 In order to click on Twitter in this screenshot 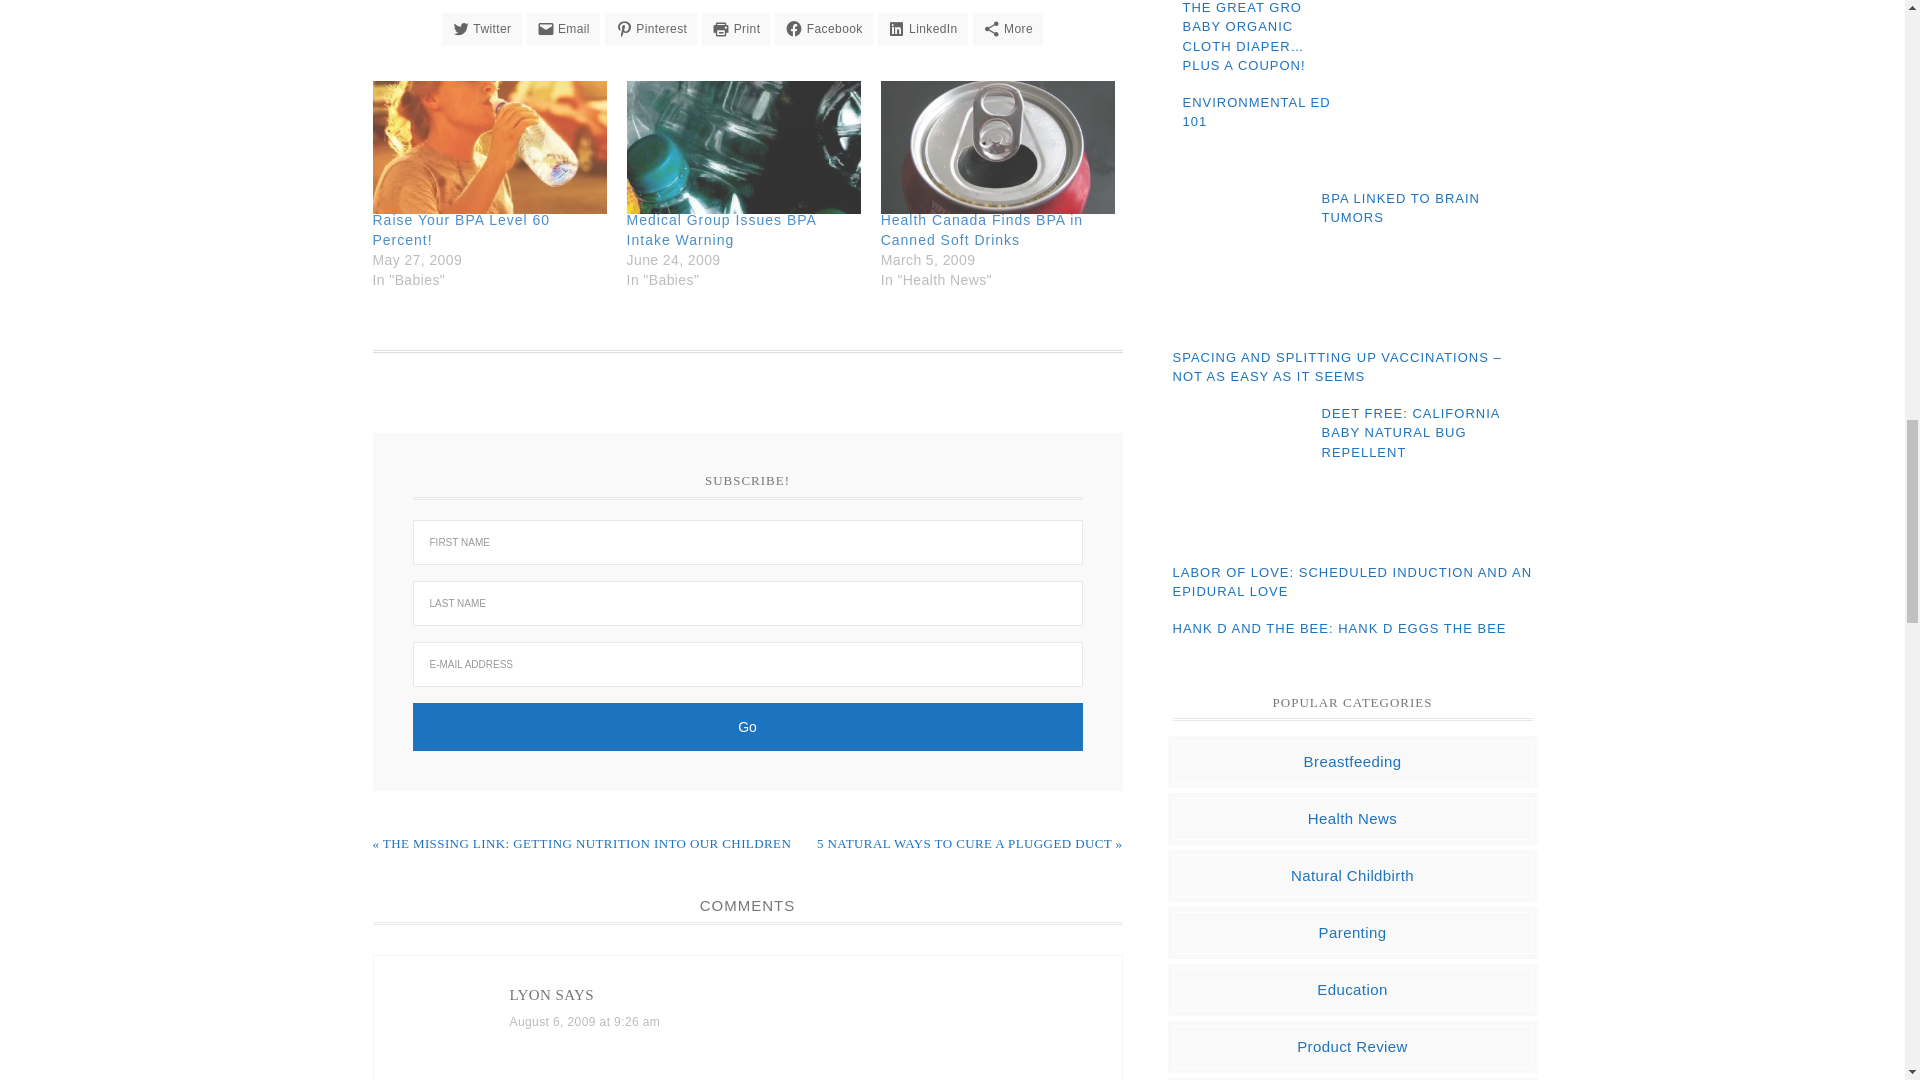, I will do `click(482, 28)`.